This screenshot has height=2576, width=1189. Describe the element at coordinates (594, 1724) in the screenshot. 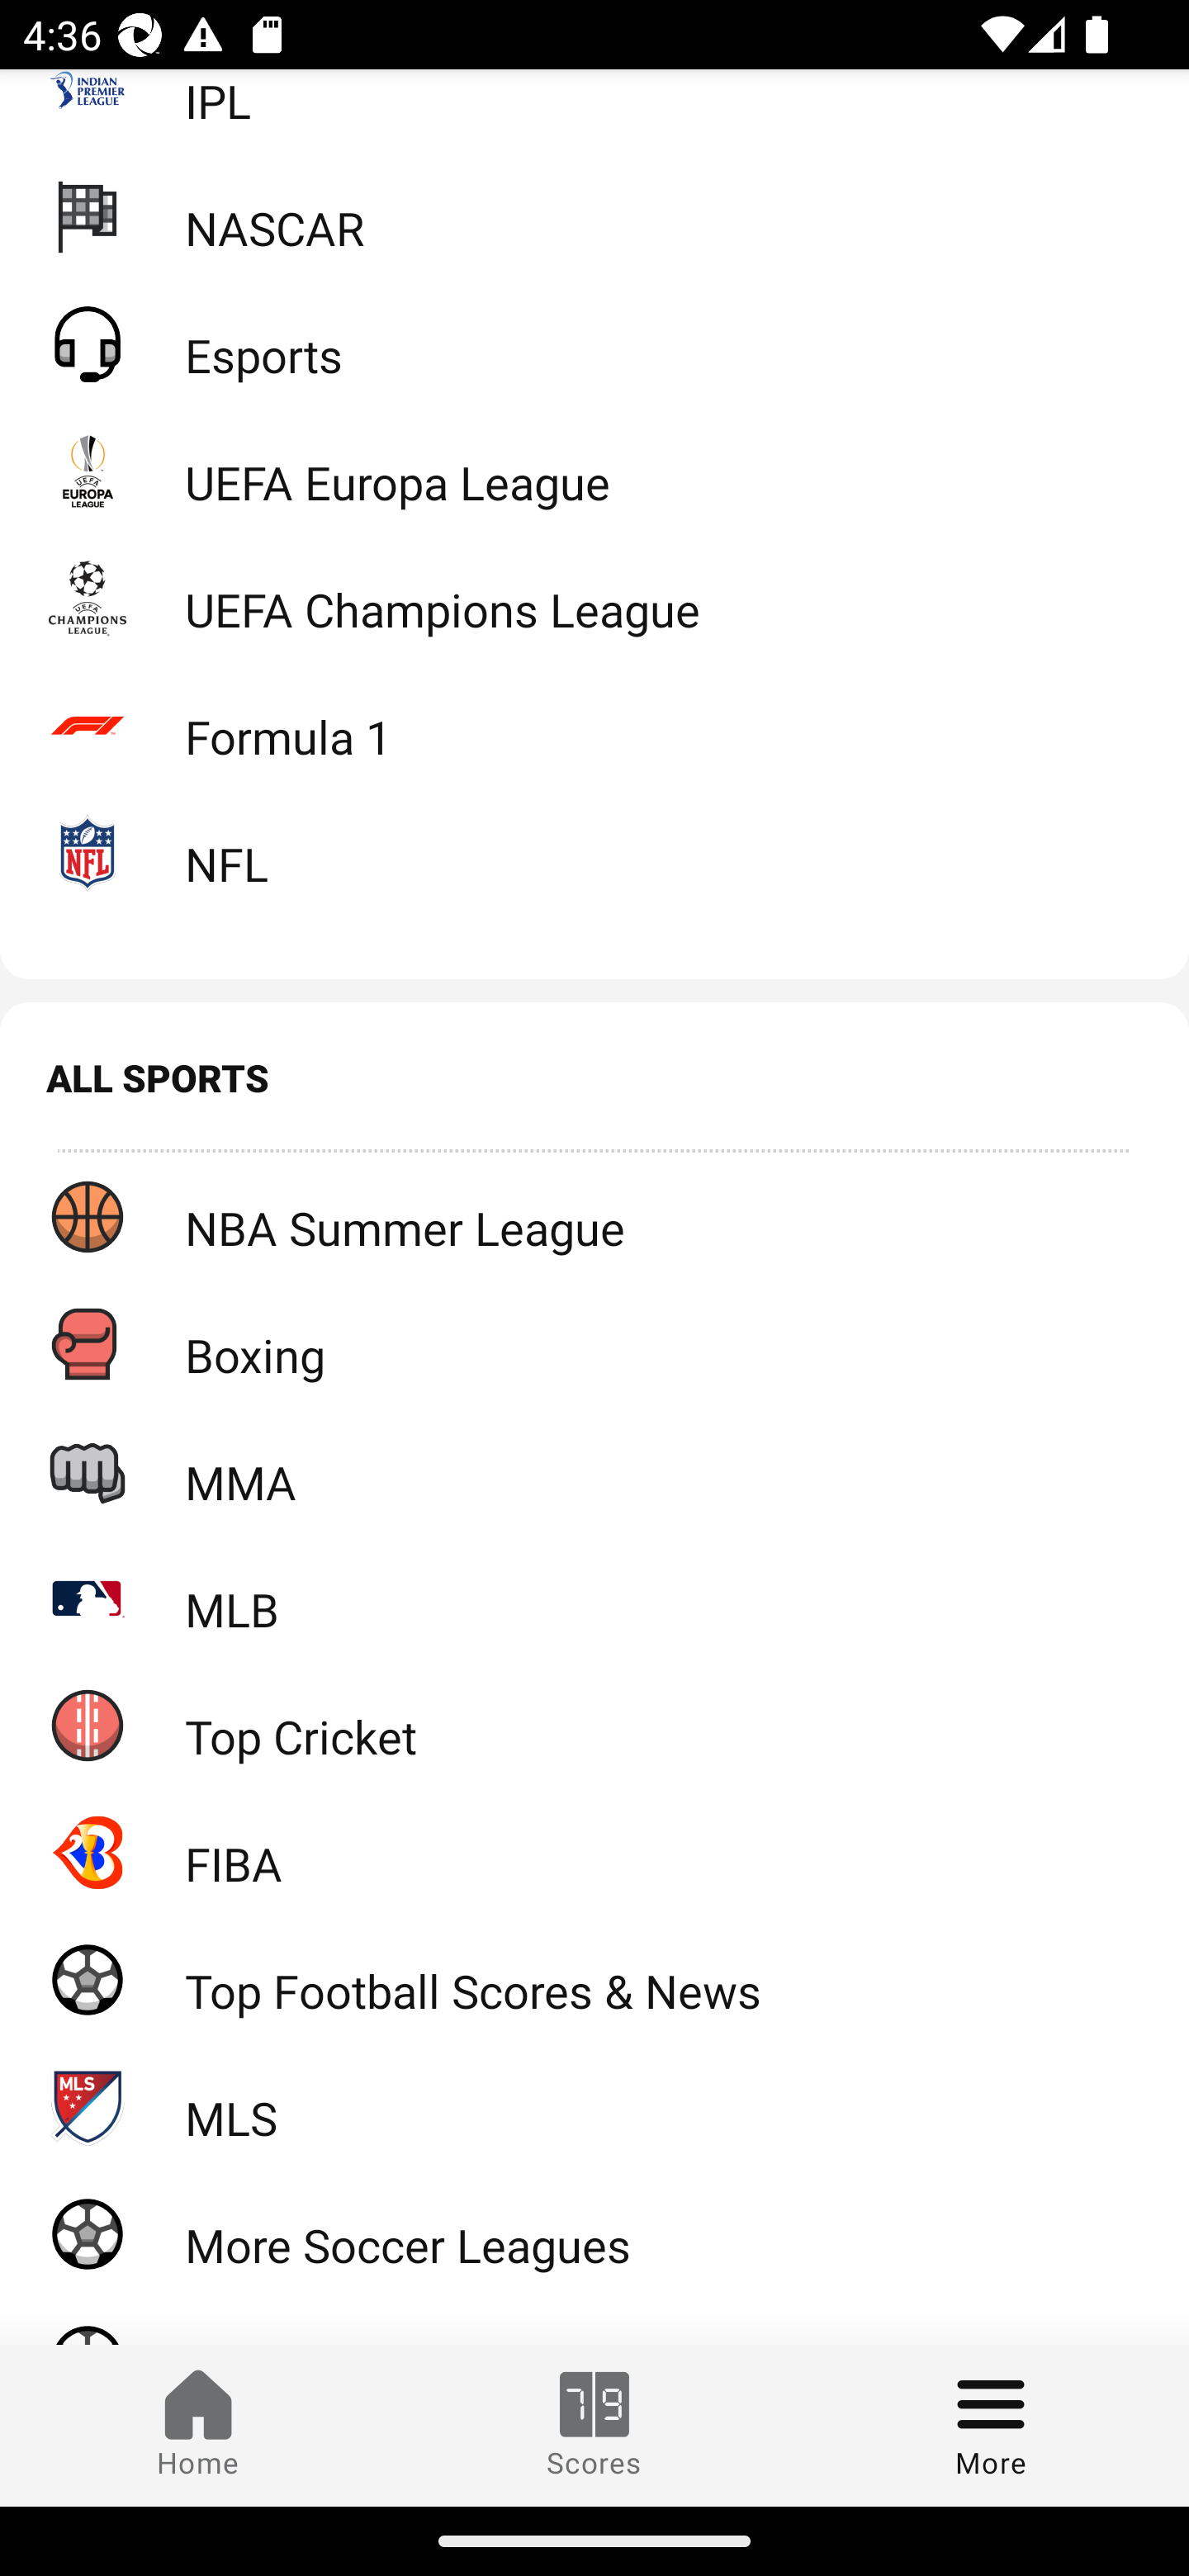

I see `Top Cricket` at that location.